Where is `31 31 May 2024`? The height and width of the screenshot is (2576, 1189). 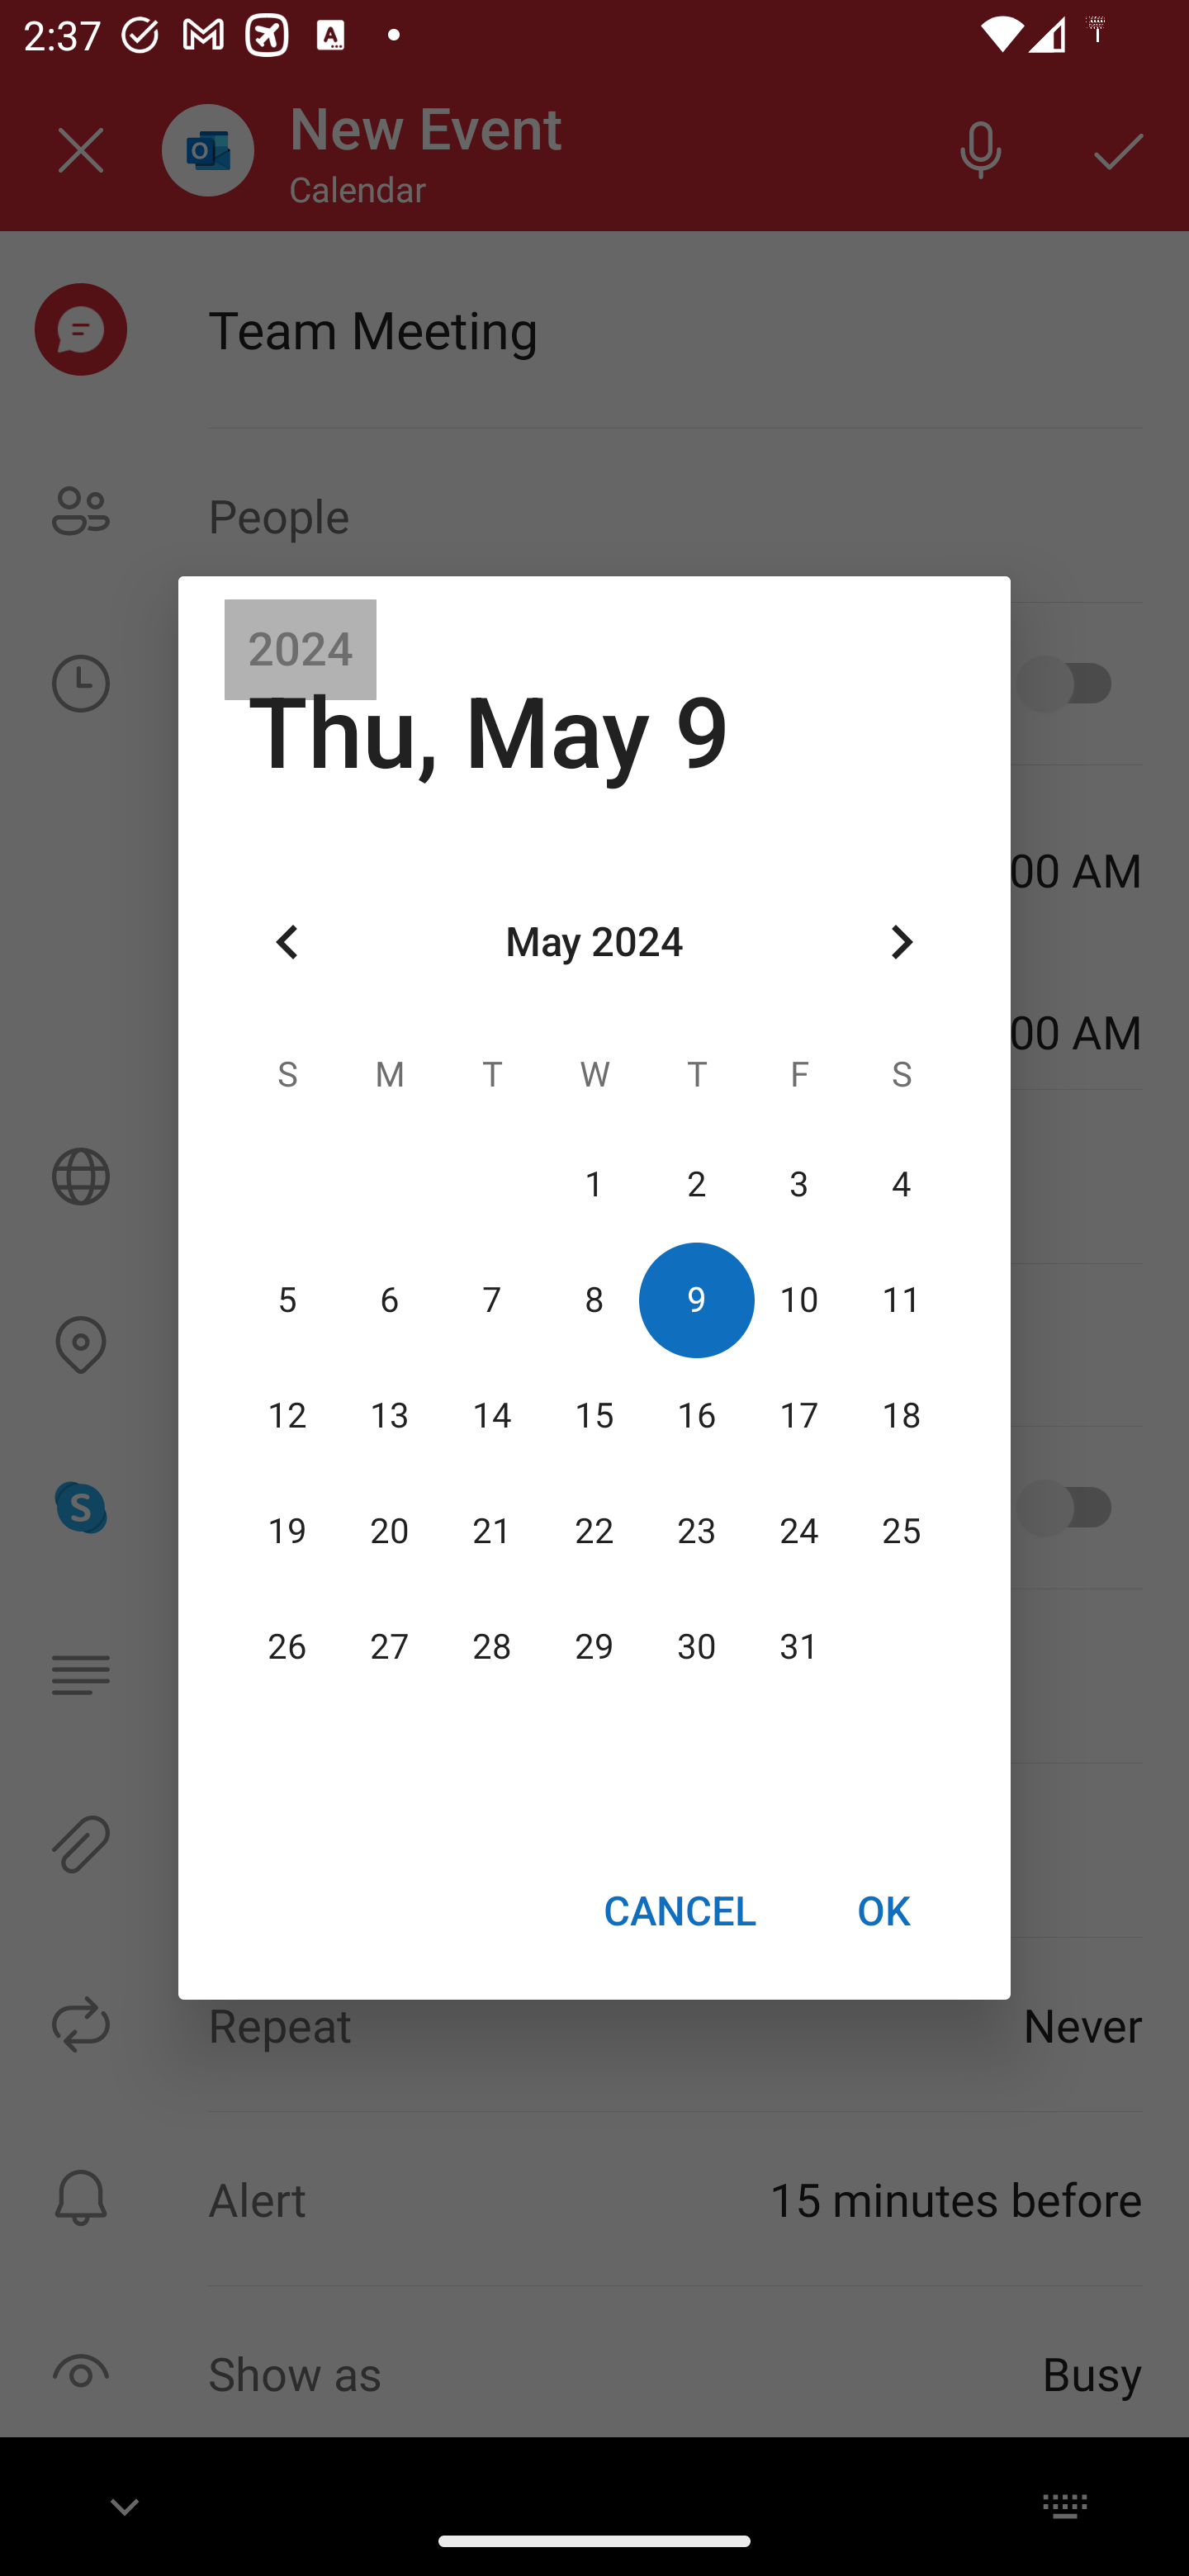
31 31 May 2024 is located at coordinates (798, 1647).